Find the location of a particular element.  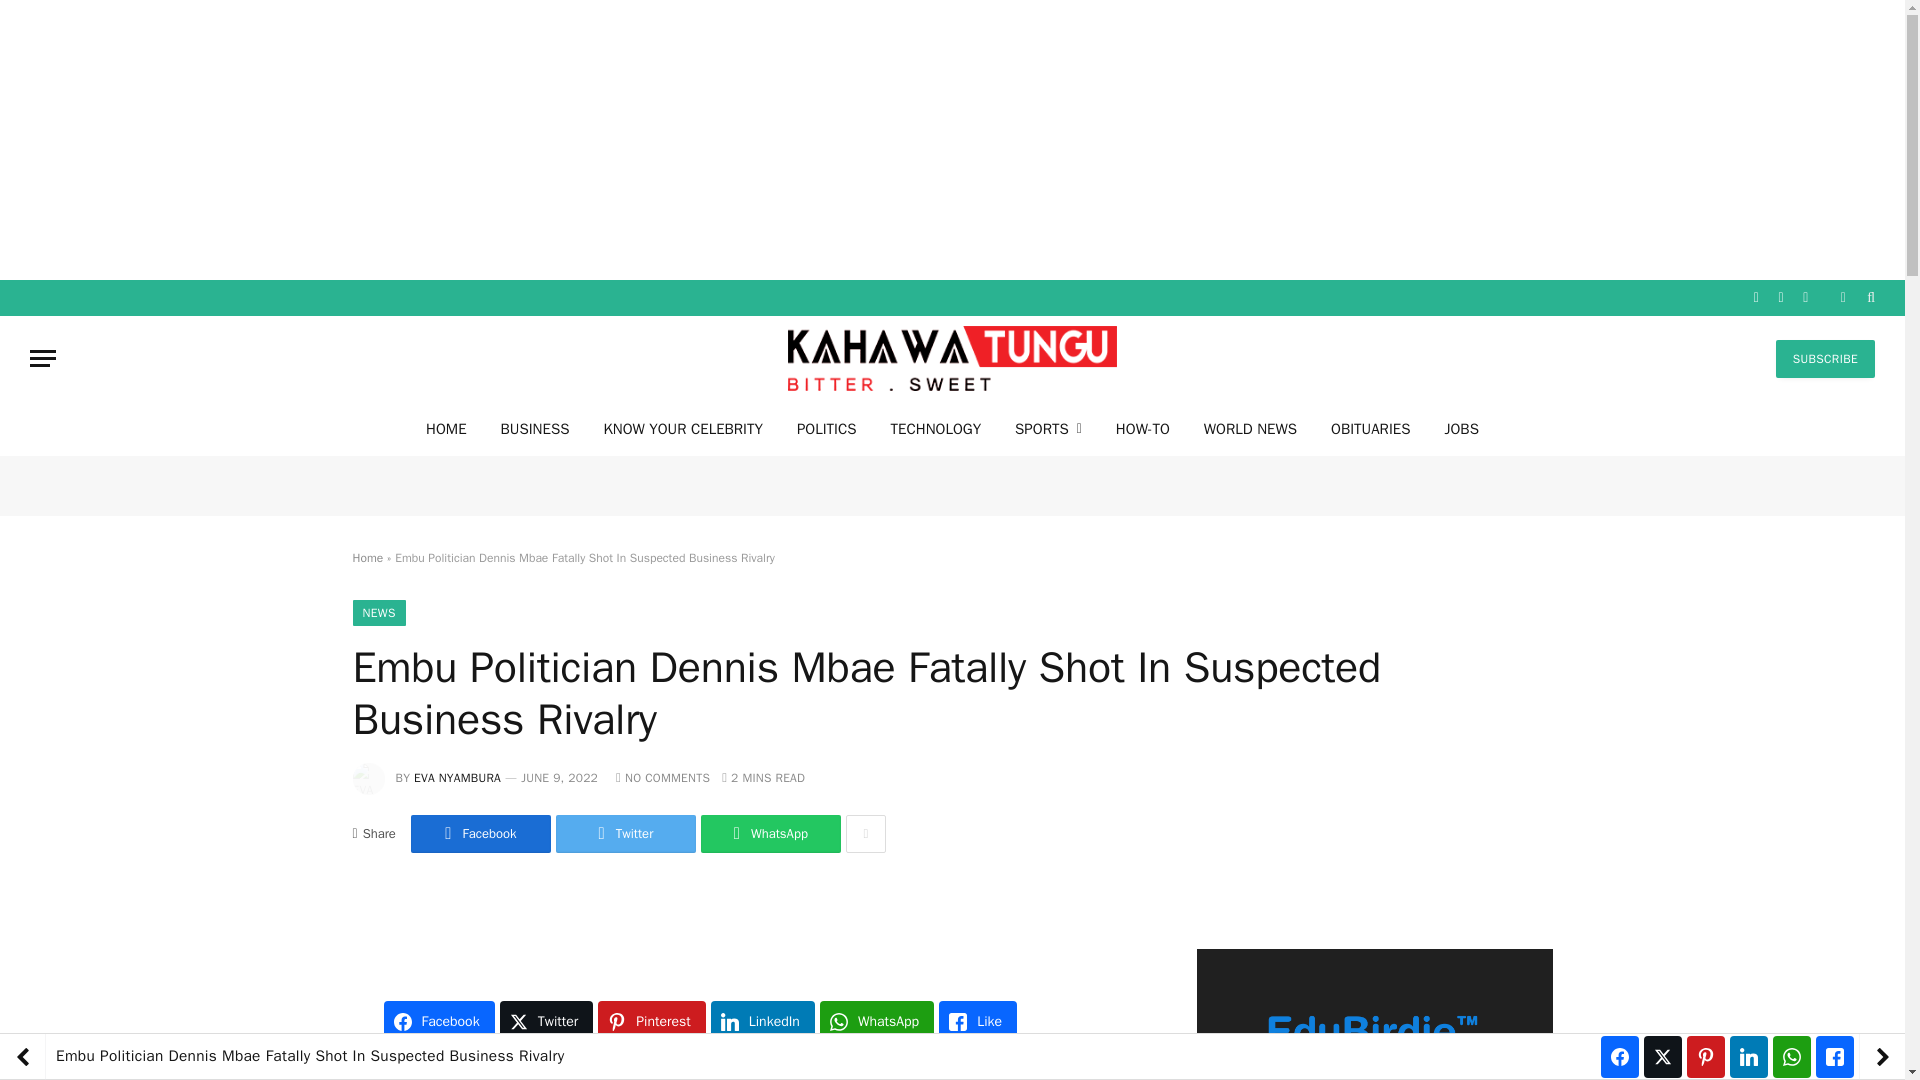

KahawaTungu is located at coordinates (952, 358).